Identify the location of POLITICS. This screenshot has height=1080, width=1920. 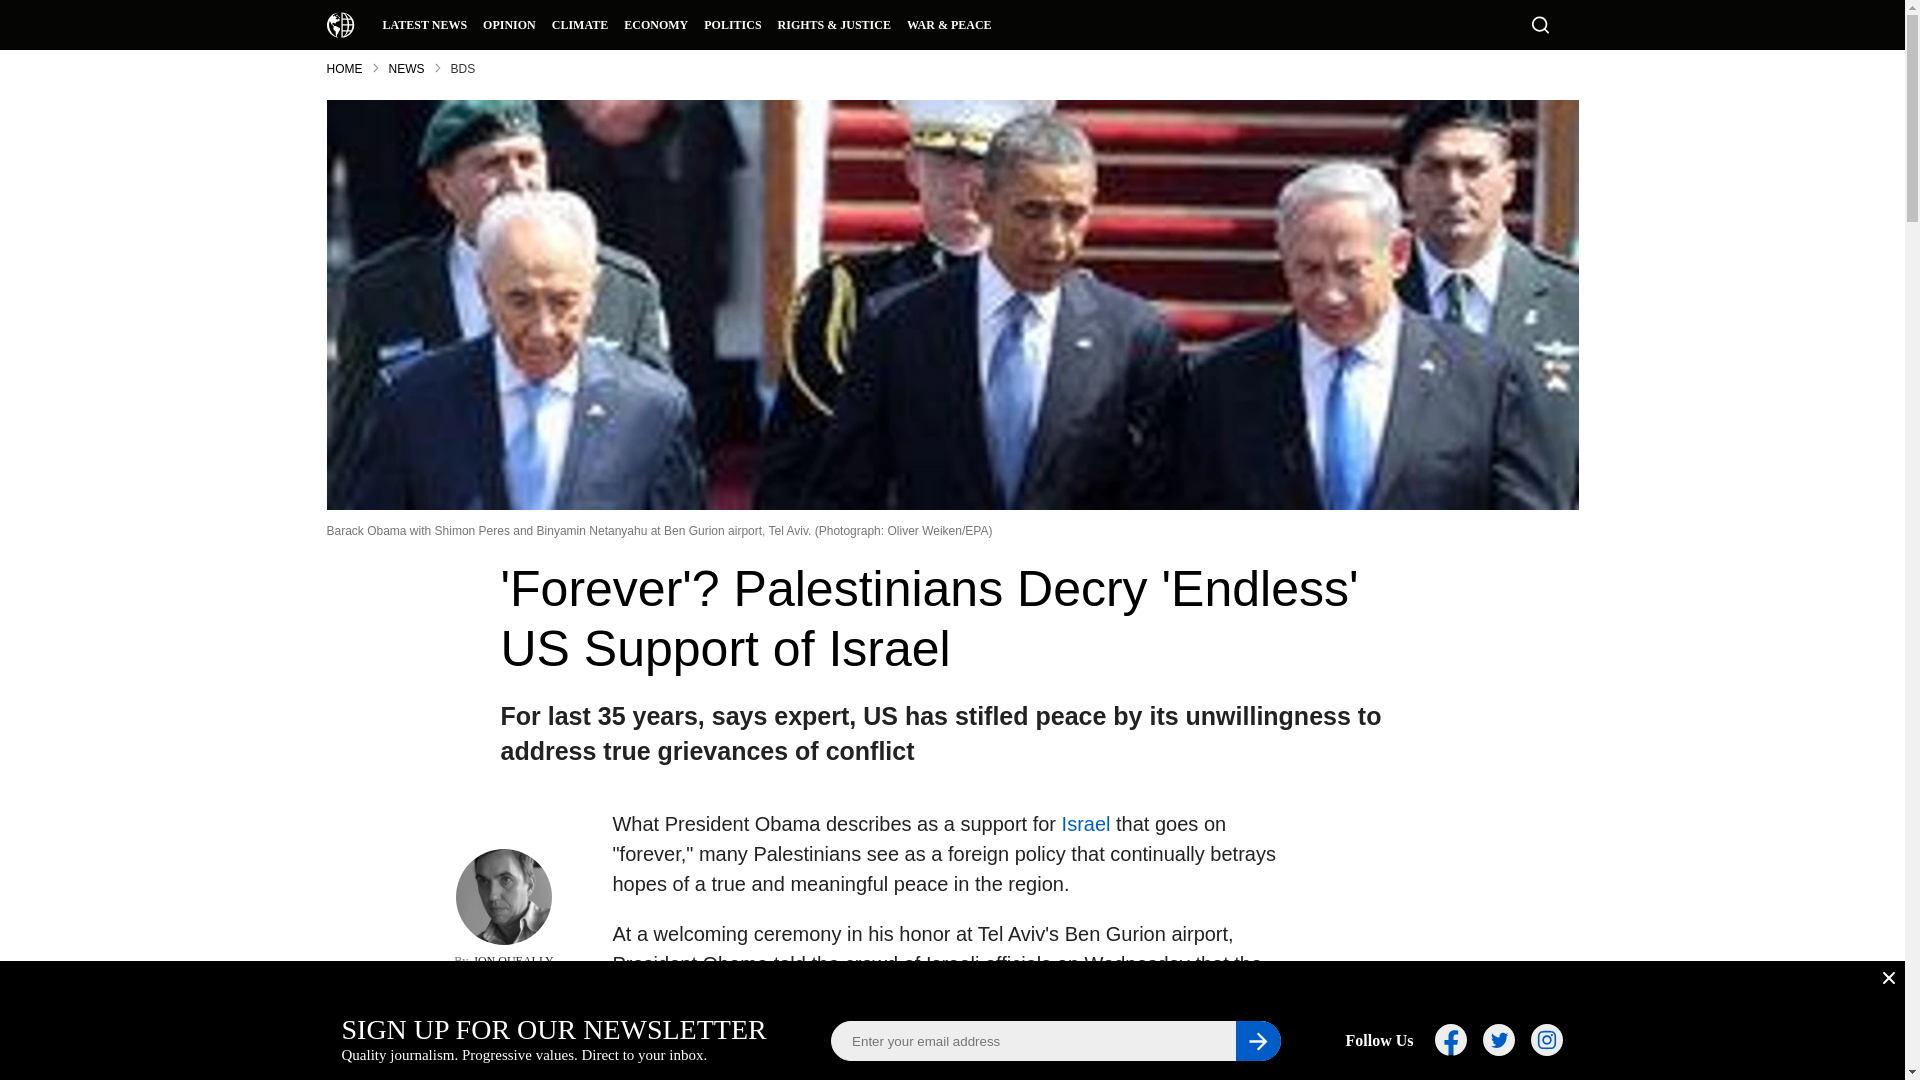
(732, 24).